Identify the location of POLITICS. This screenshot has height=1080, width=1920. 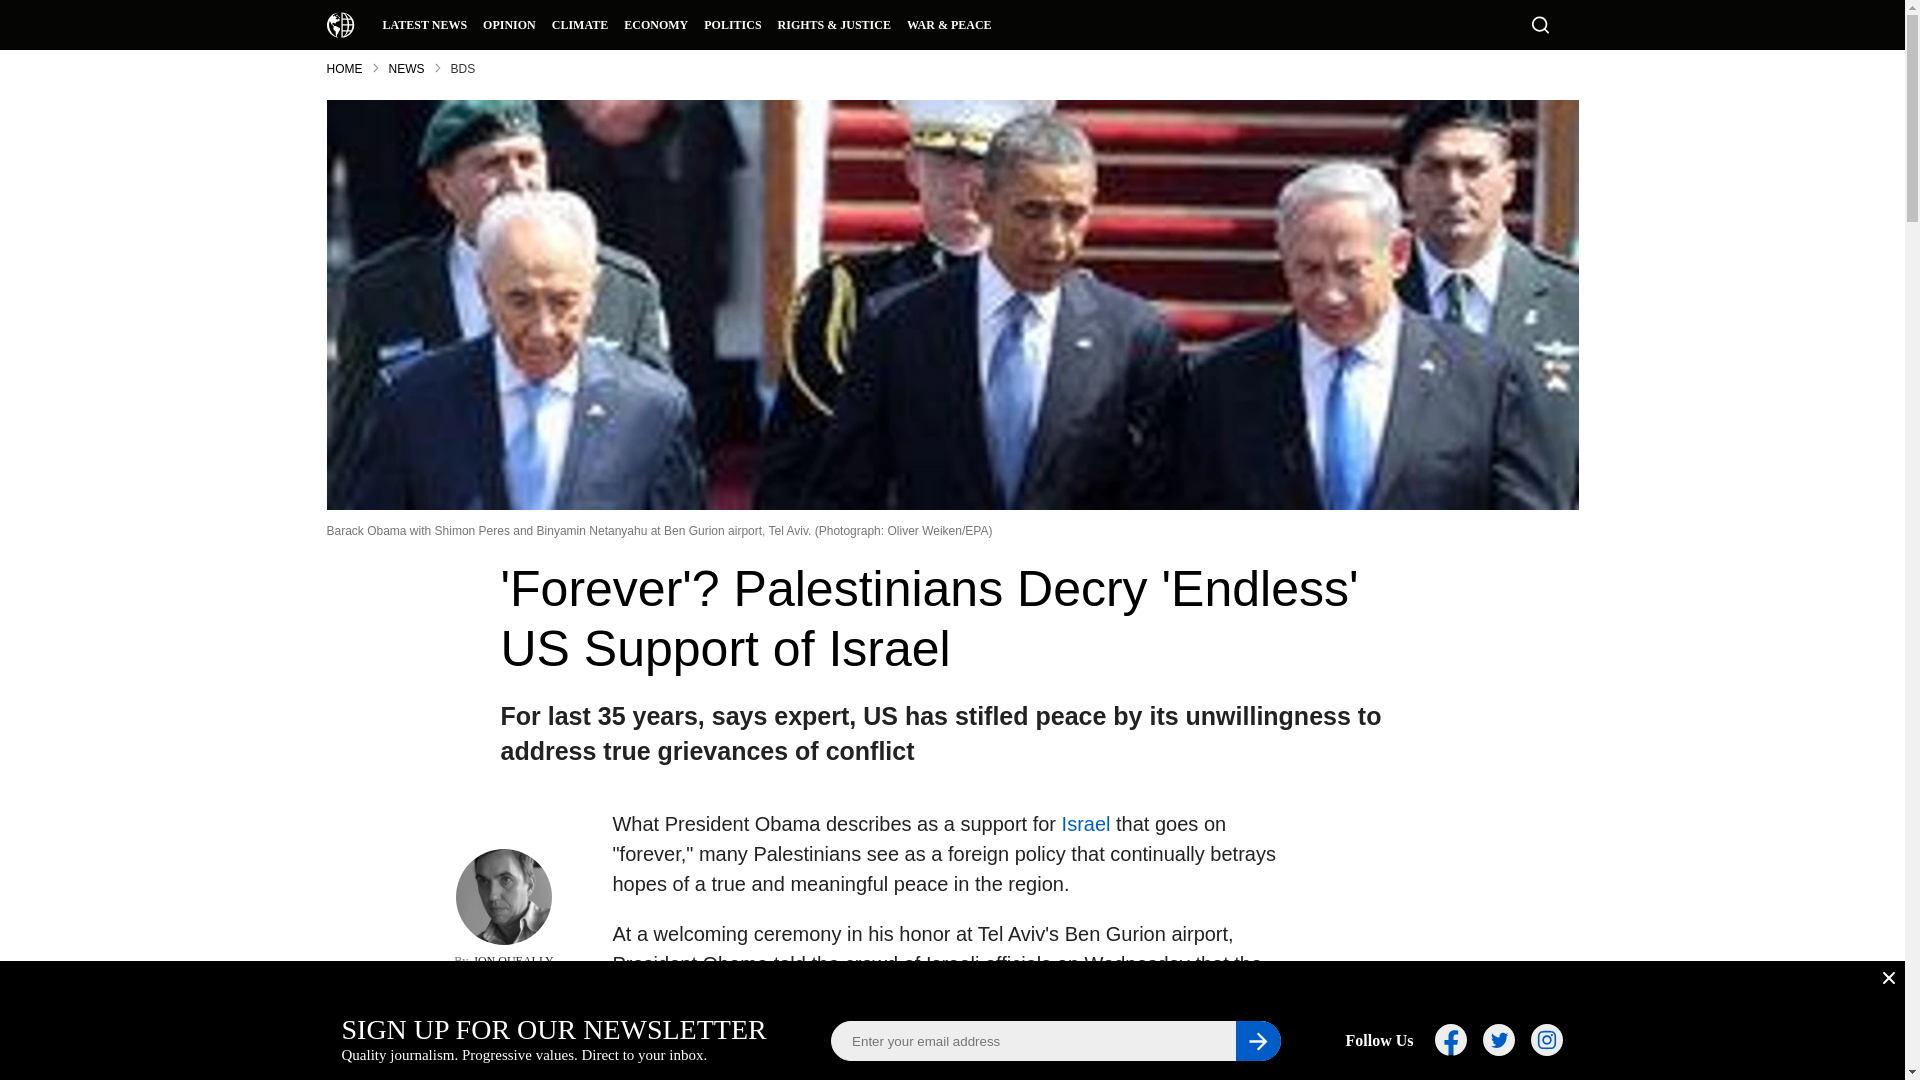
(732, 24).